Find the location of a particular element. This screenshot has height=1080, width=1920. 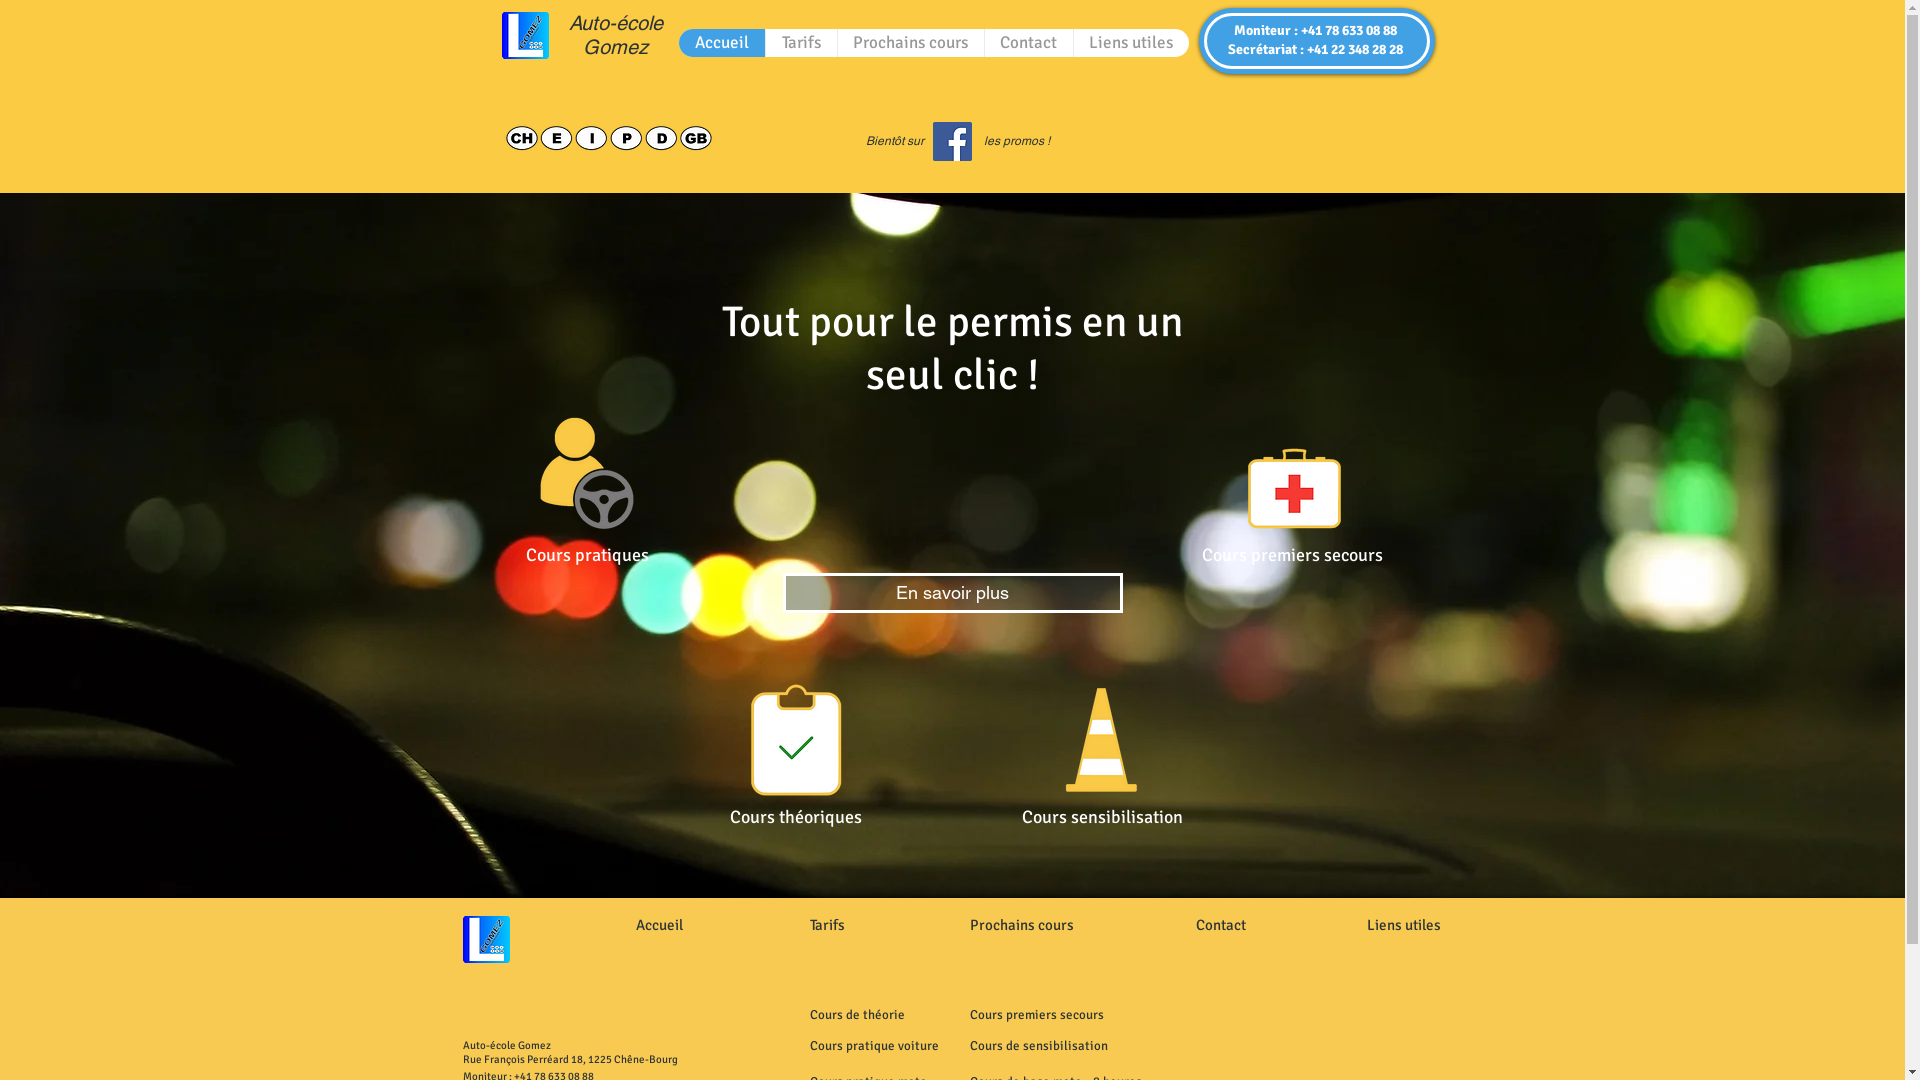

Prochains cours is located at coordinates (910, 43).